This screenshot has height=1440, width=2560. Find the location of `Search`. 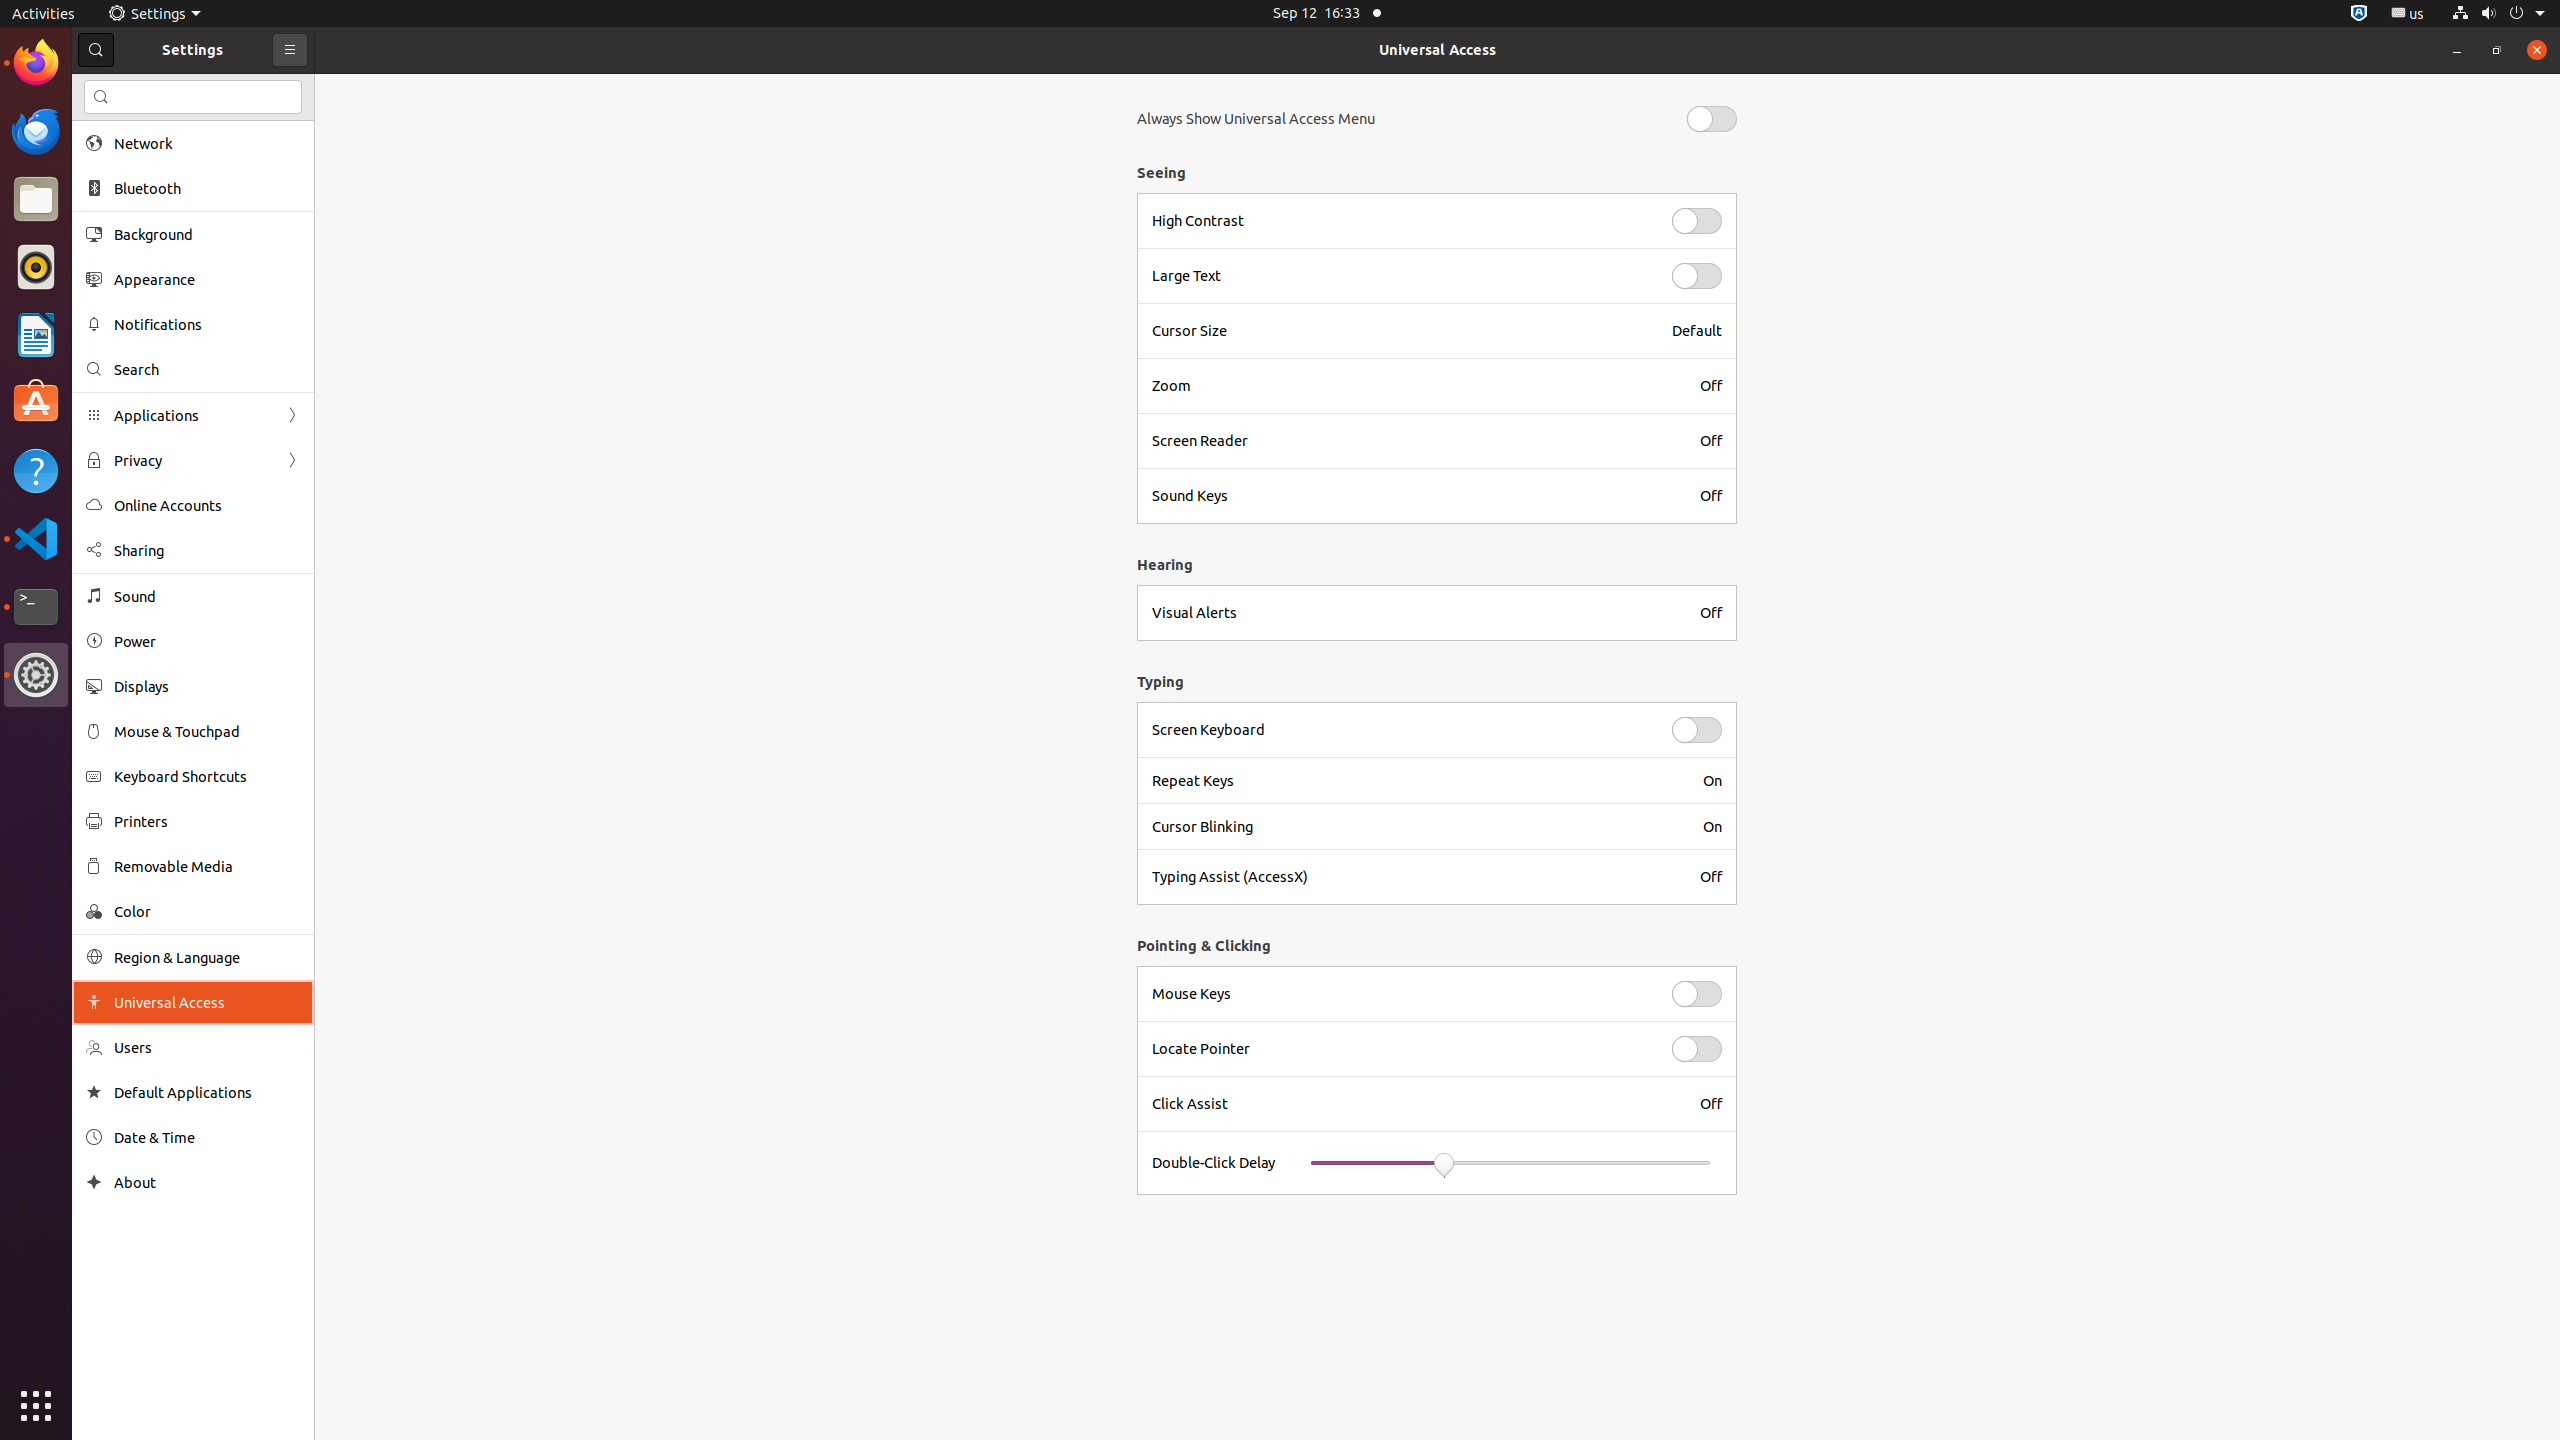

Search is located at coordinates (193, 97).